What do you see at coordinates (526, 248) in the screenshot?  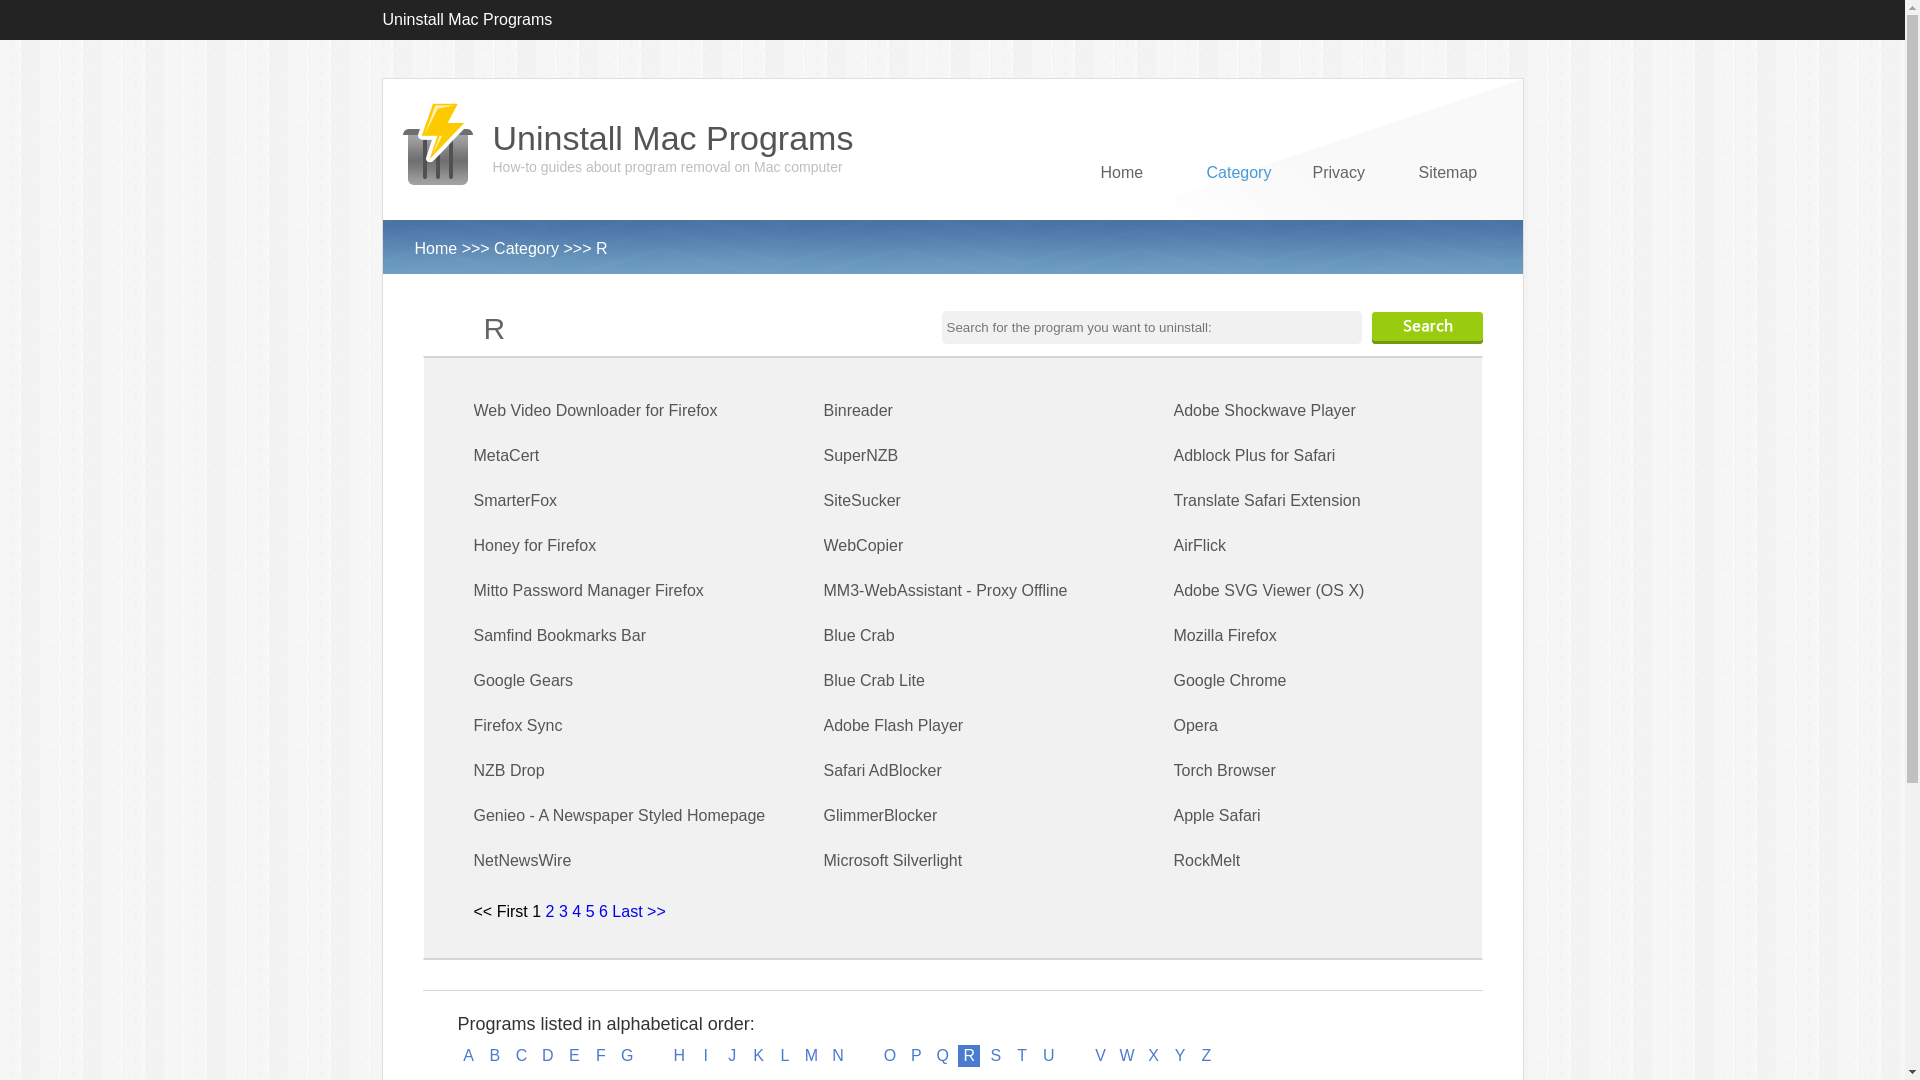 I see `Category` at bounding box center [526, 248].